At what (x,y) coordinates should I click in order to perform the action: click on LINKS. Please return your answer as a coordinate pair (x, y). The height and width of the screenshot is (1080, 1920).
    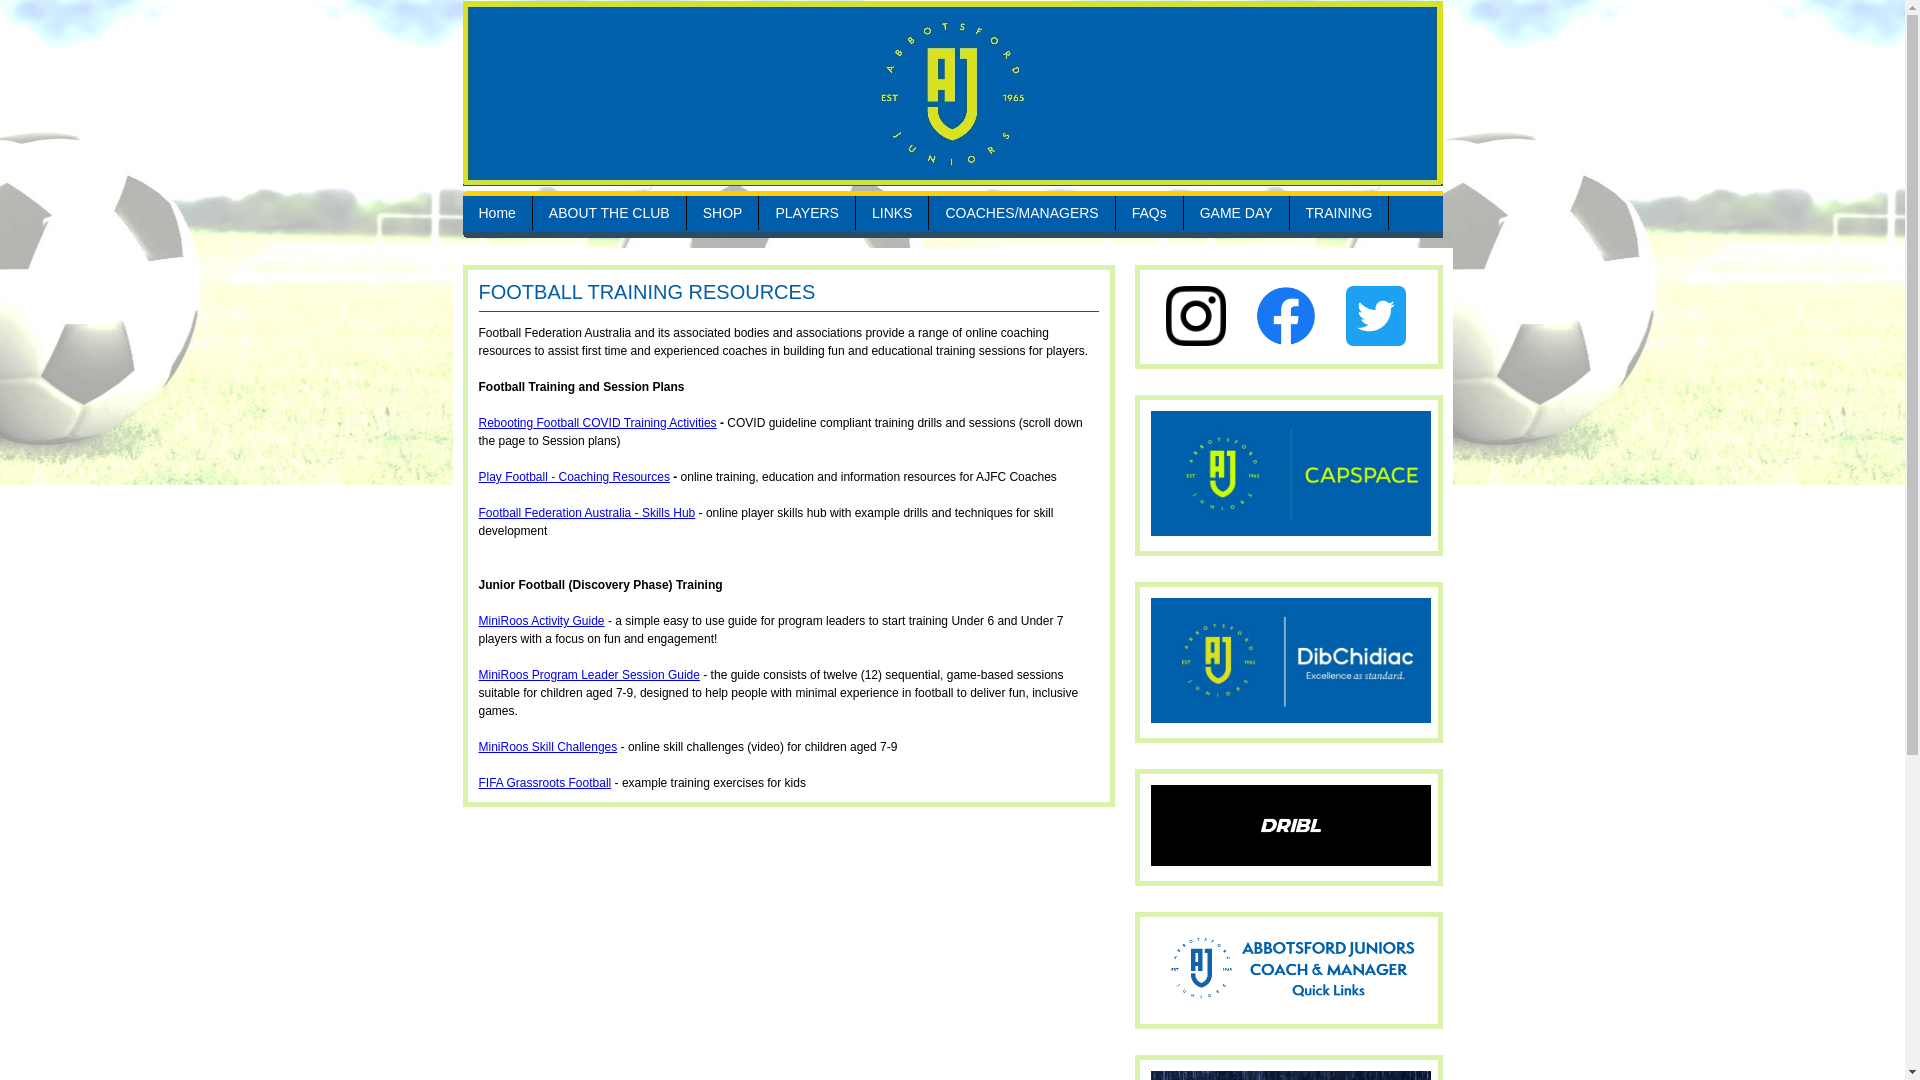
    Looking at the image, I should click on (892, 213).